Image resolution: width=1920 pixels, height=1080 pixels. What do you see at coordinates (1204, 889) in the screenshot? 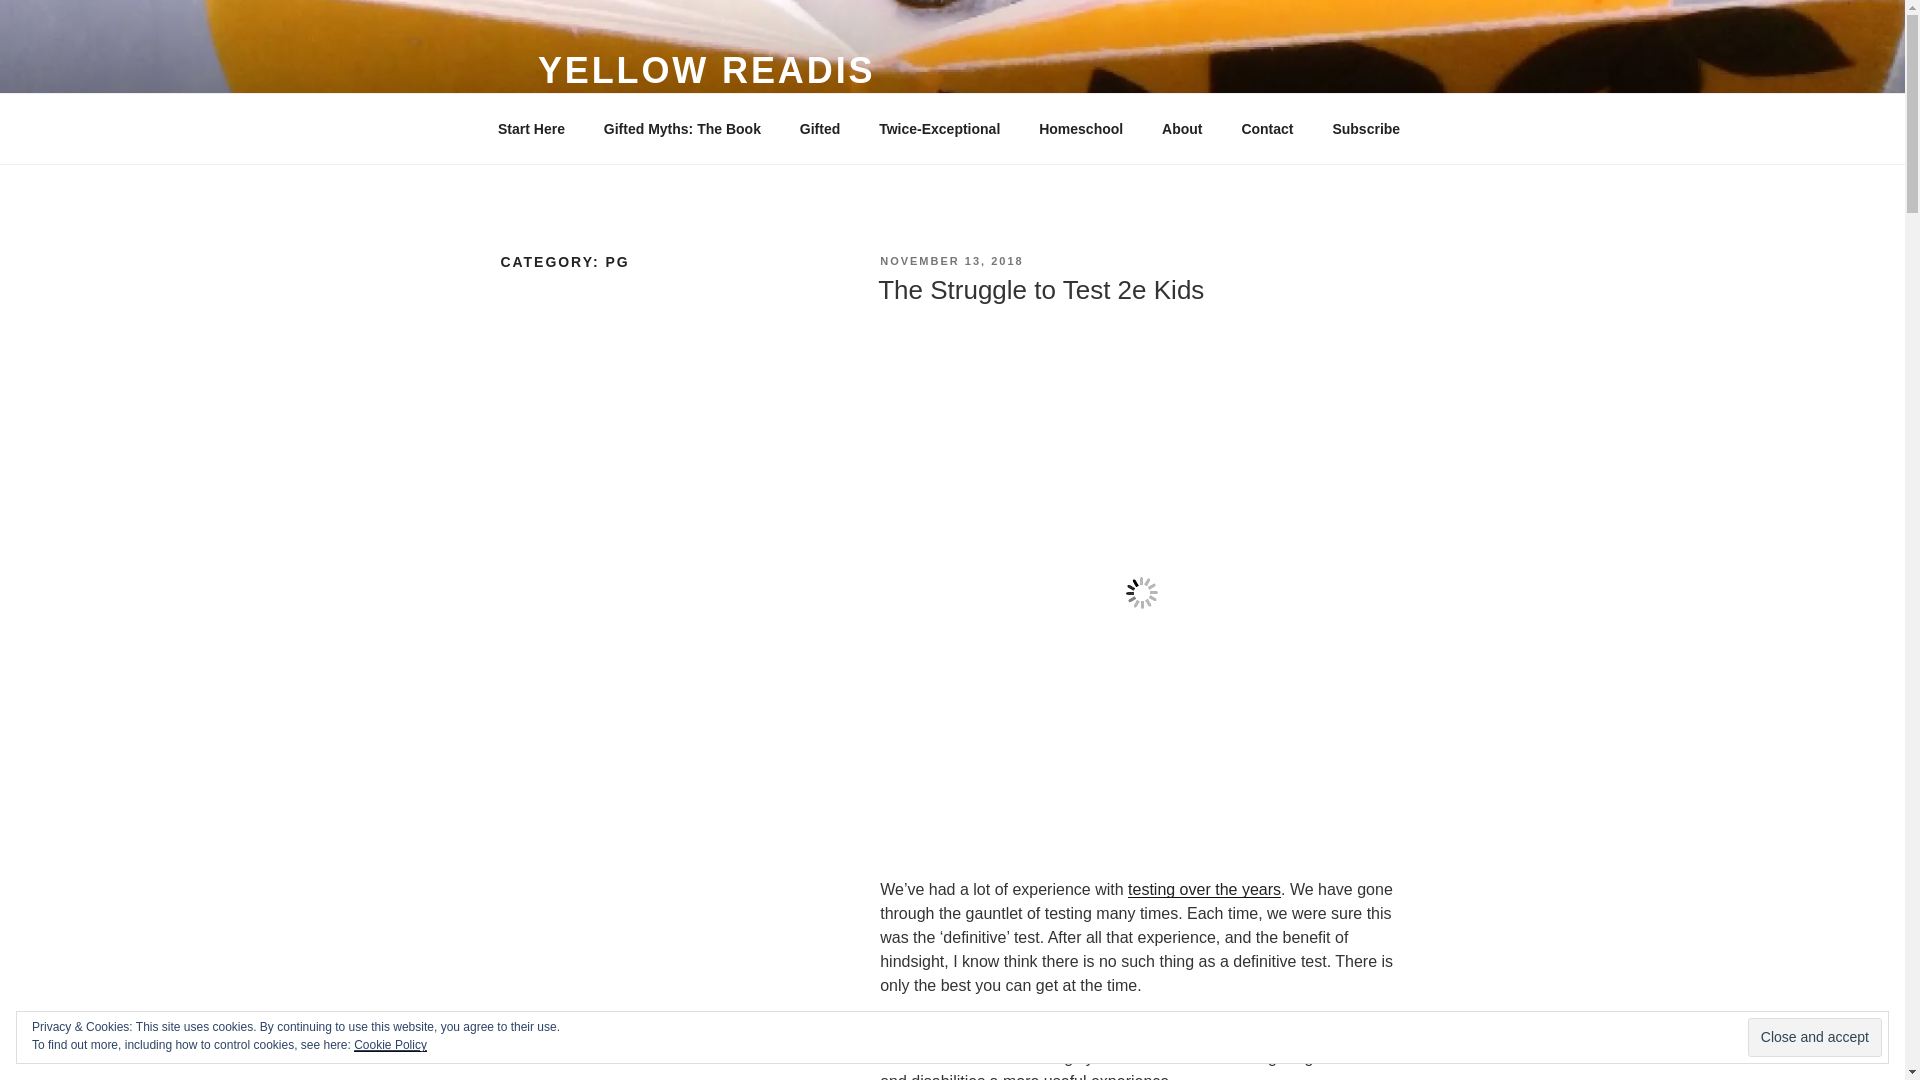
I see `testing over the years` at bounding box center [1204, 889].